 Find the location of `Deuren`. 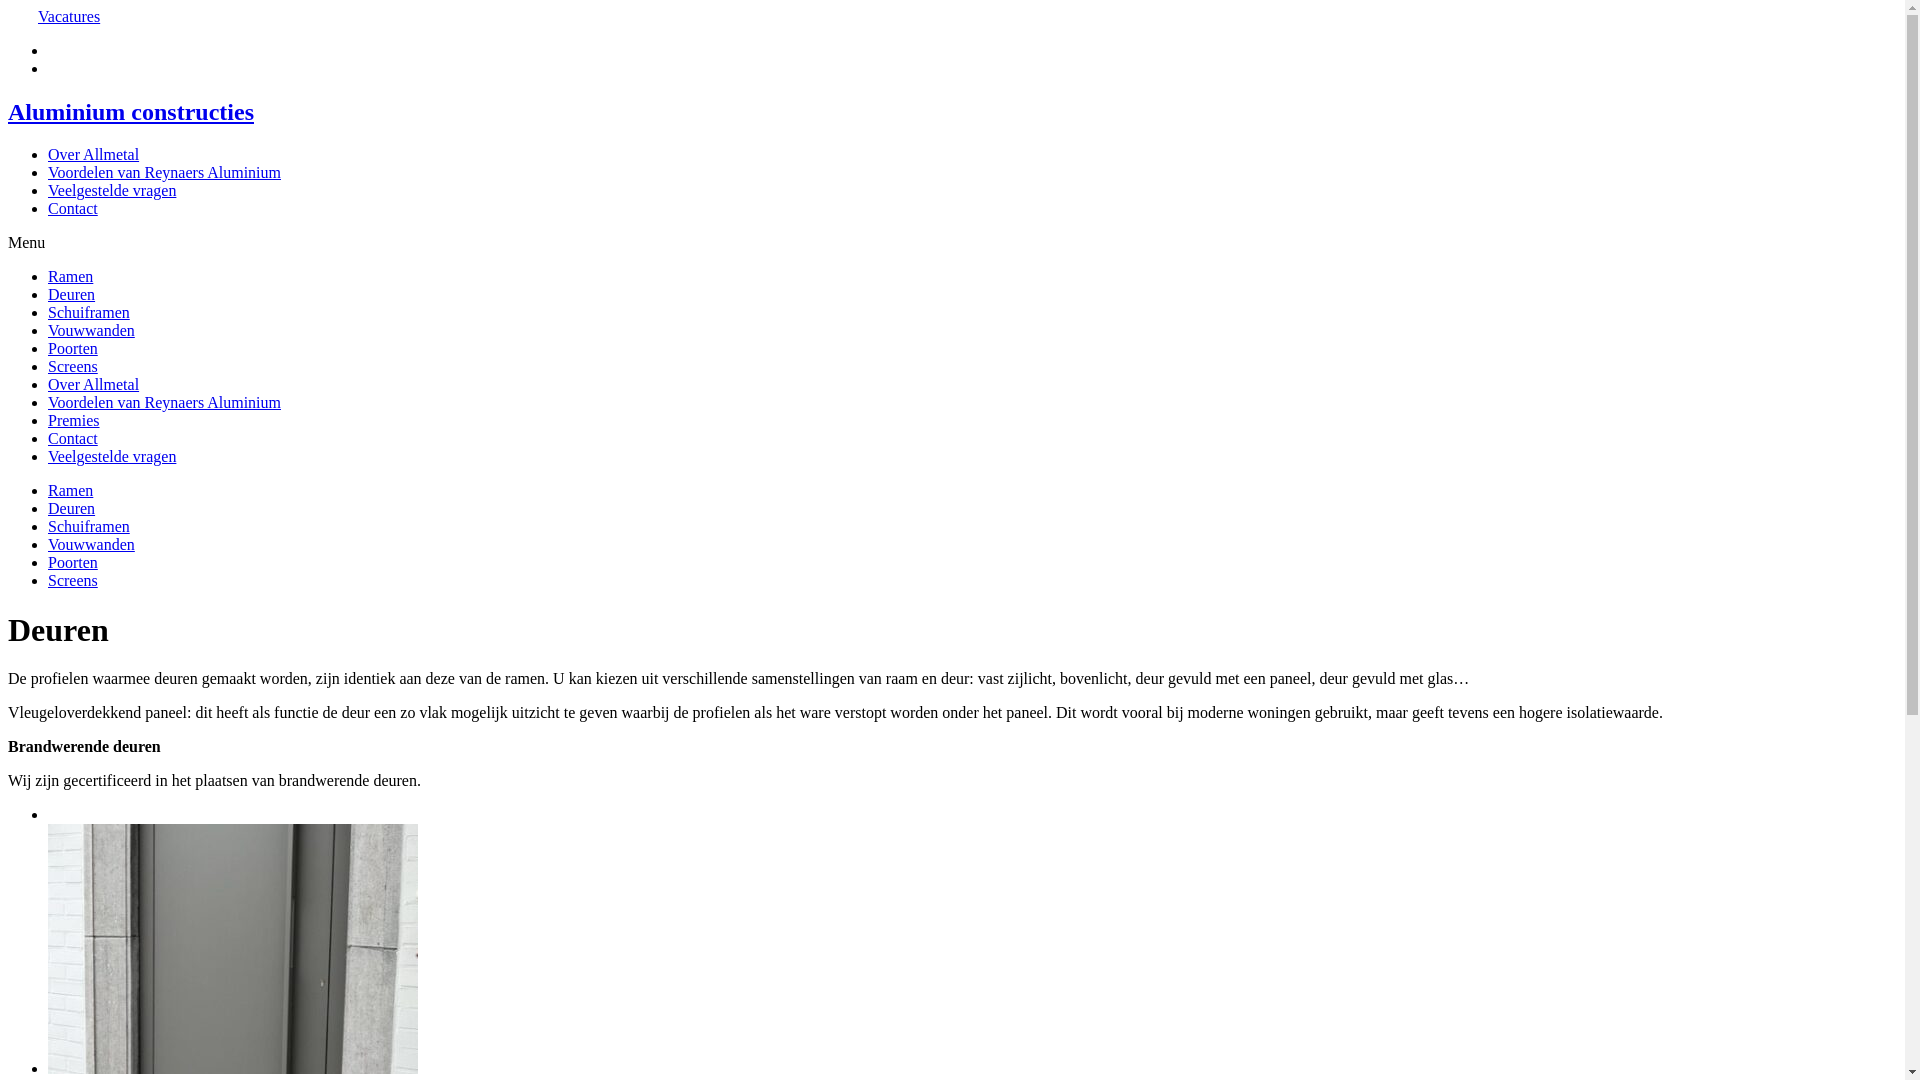

Deuren is located at coordinates (72, 294).